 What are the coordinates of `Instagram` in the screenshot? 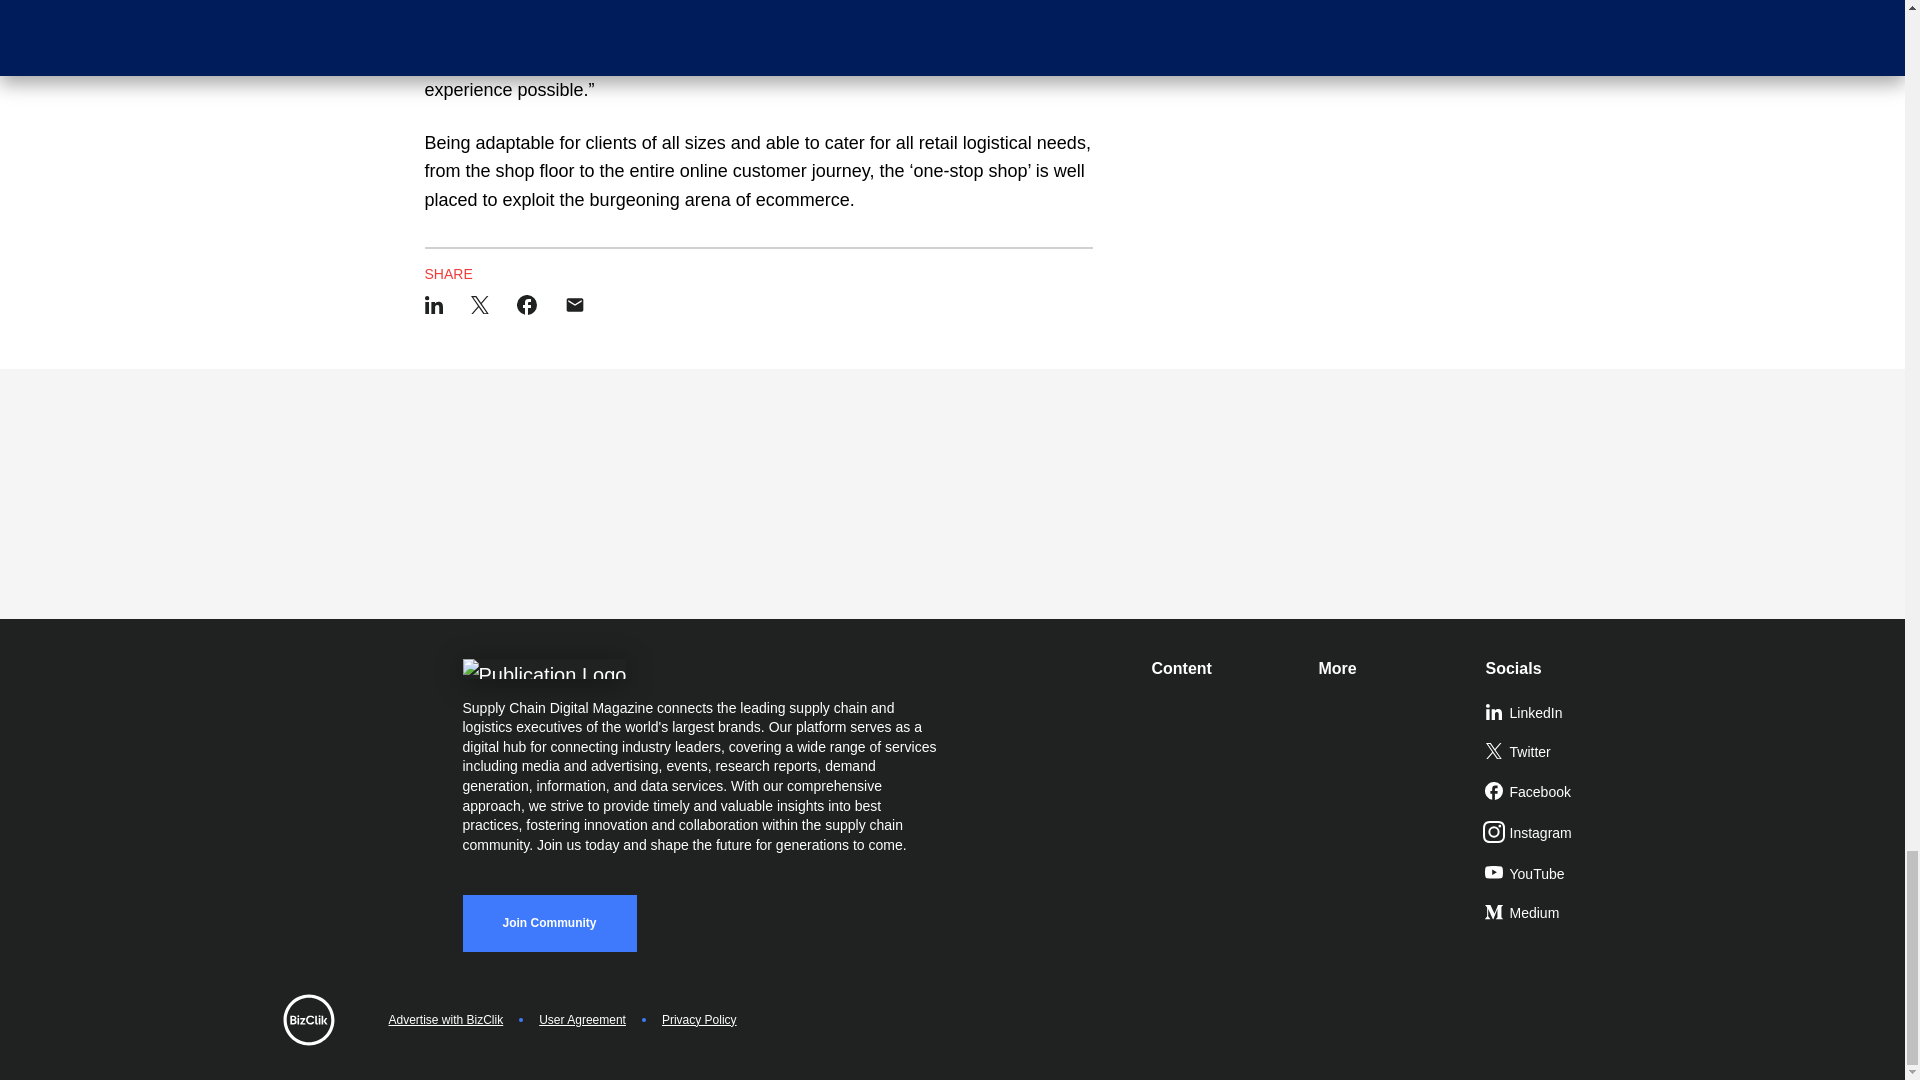 It's located at (1560, 834).